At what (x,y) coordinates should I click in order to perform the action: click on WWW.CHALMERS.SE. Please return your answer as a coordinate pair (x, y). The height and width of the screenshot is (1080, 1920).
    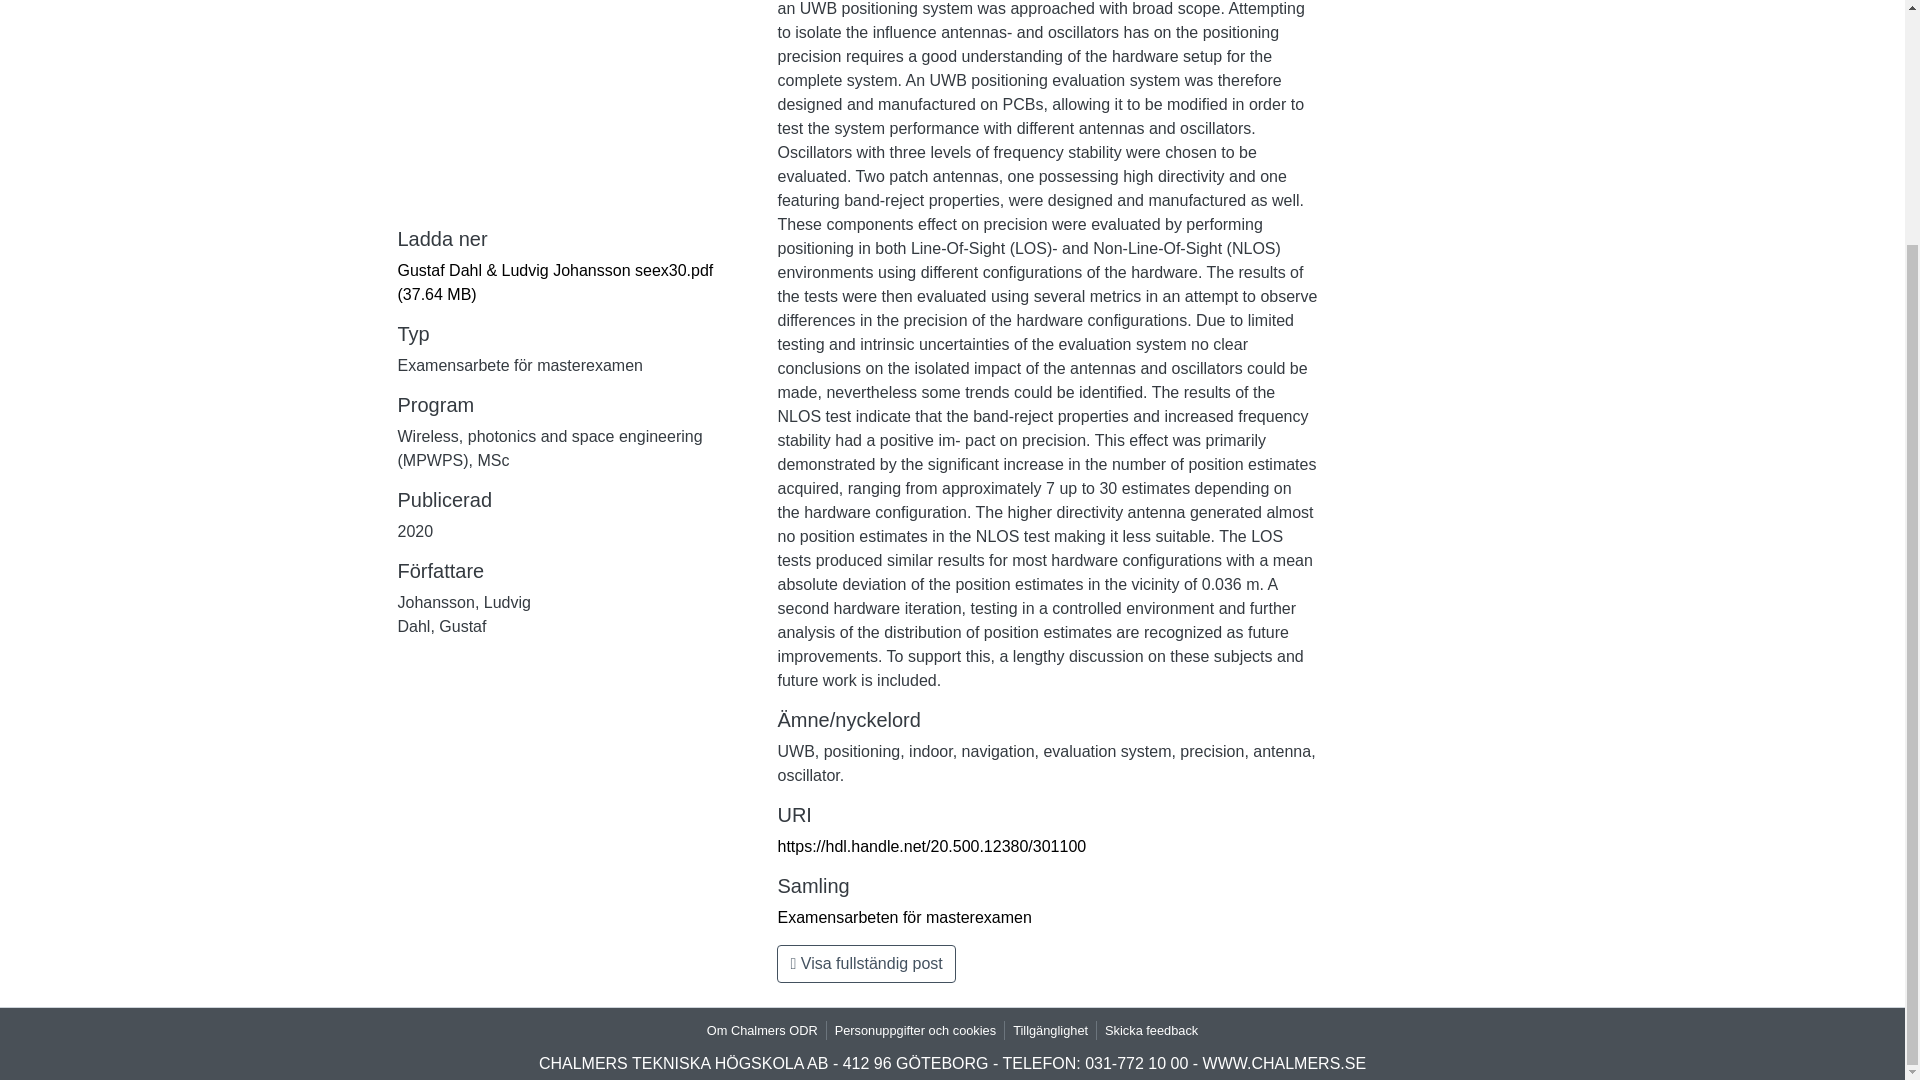
    Looking at the image, I should click on (1285, 1064).